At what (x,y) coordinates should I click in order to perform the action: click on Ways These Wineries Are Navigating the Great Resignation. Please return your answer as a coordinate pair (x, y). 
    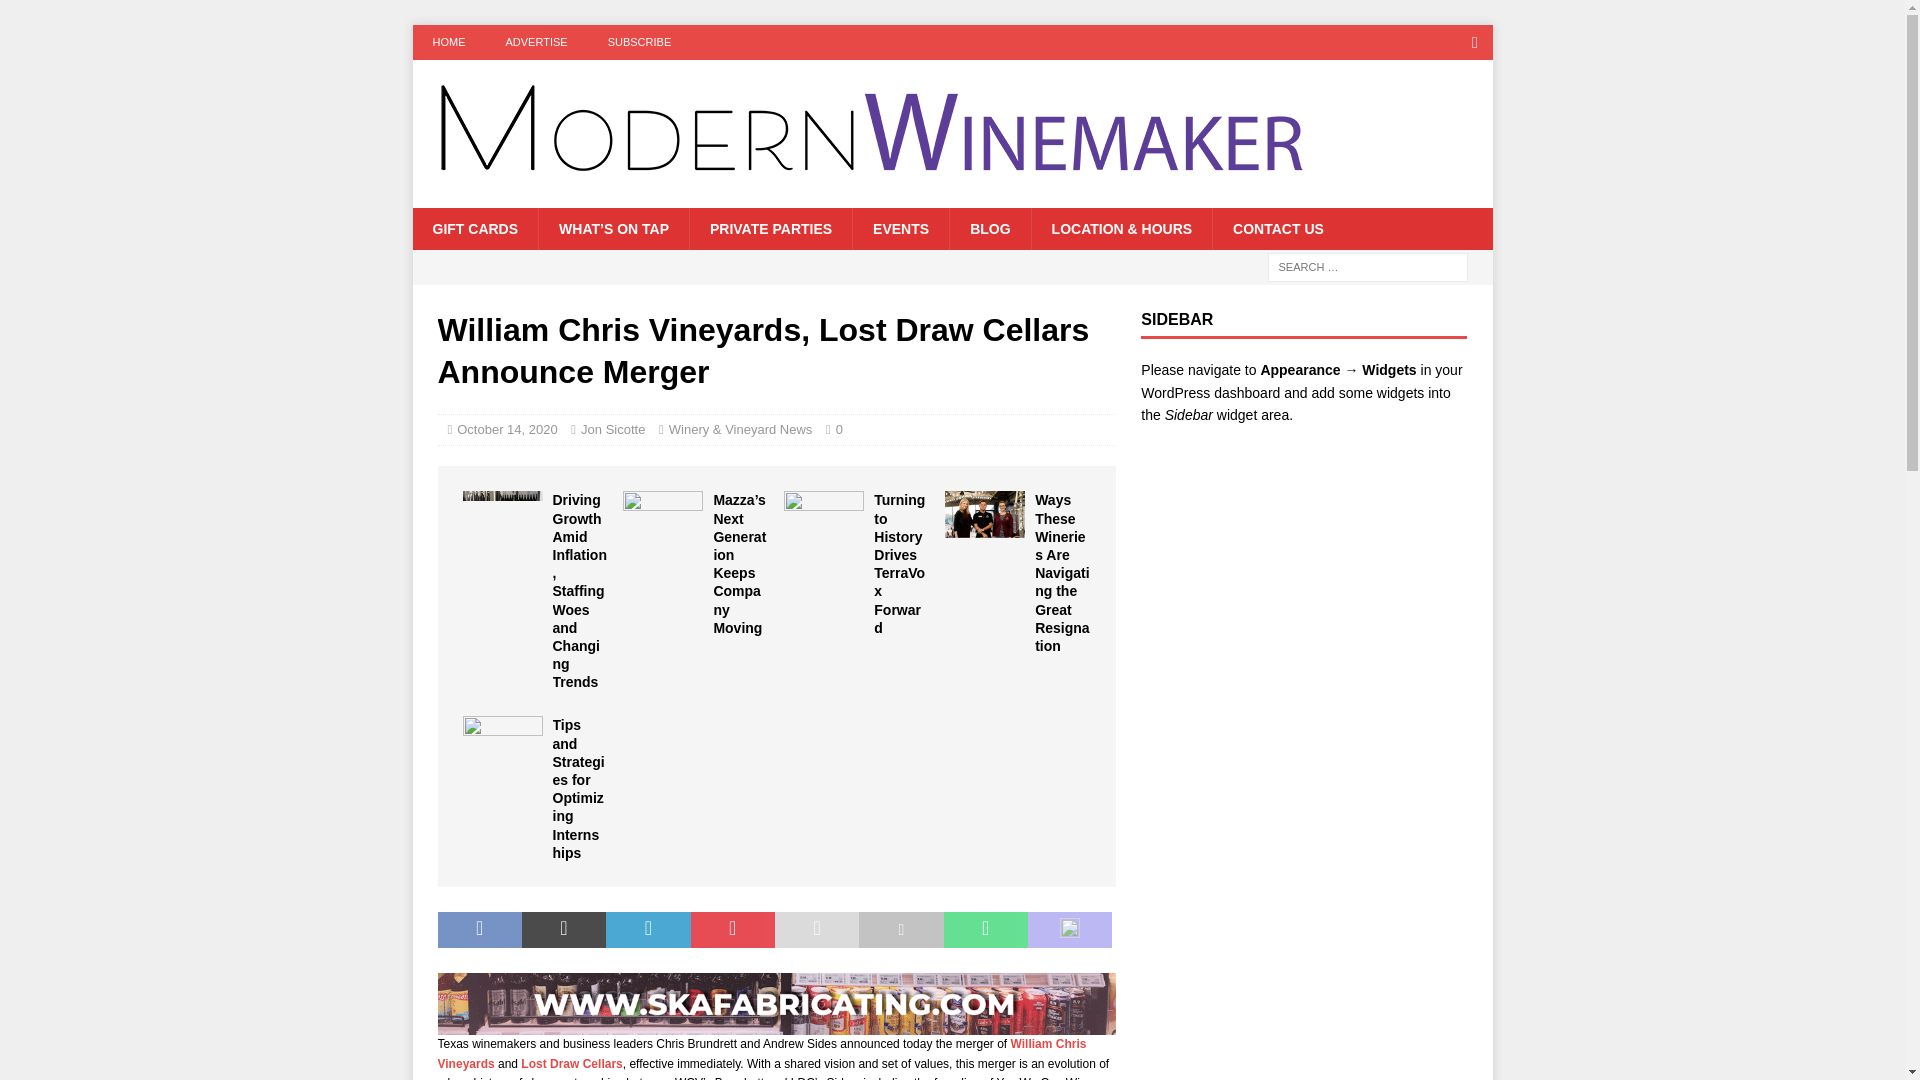
    Looking at the image, I should click on (984, 517).